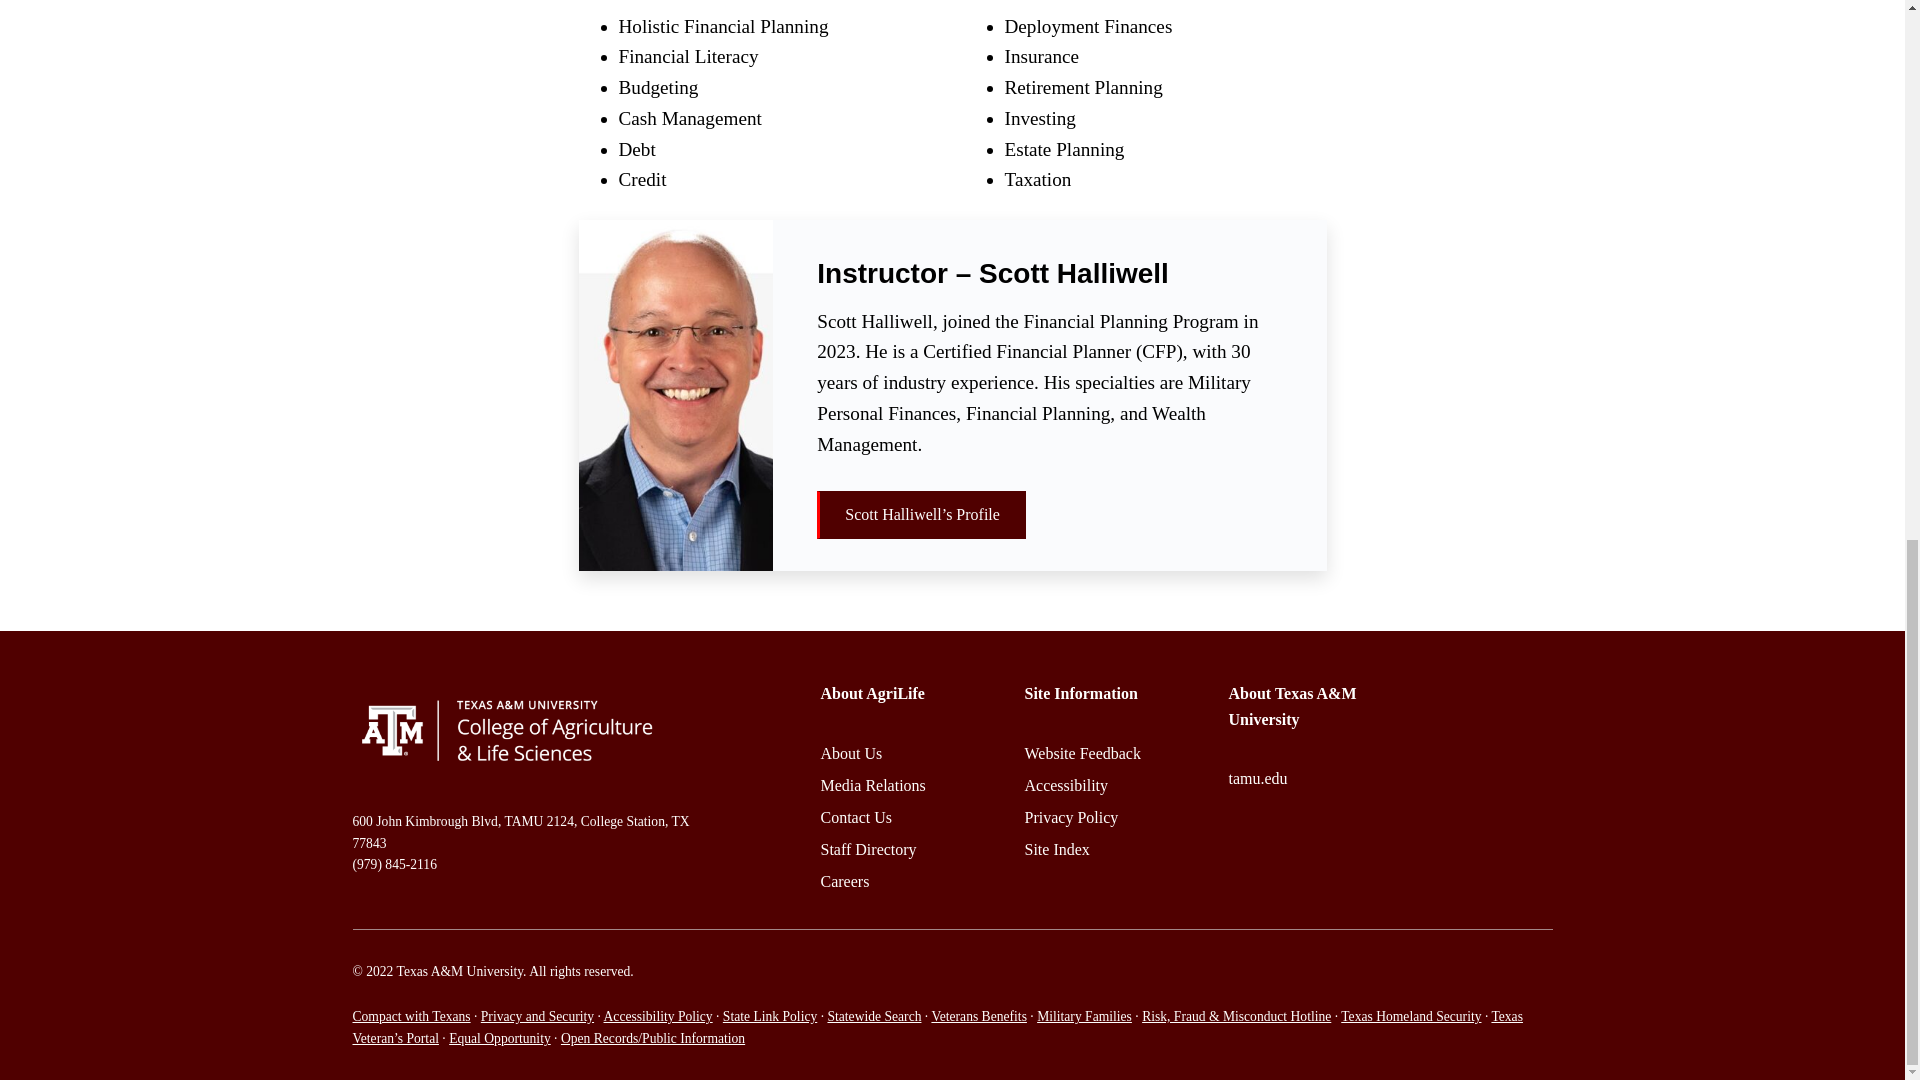 This screenshot has width=1920, height=1080. Describe the element at coordinates (500, 1038) in the screenshot. I see `Equal Opportunity` at that location.